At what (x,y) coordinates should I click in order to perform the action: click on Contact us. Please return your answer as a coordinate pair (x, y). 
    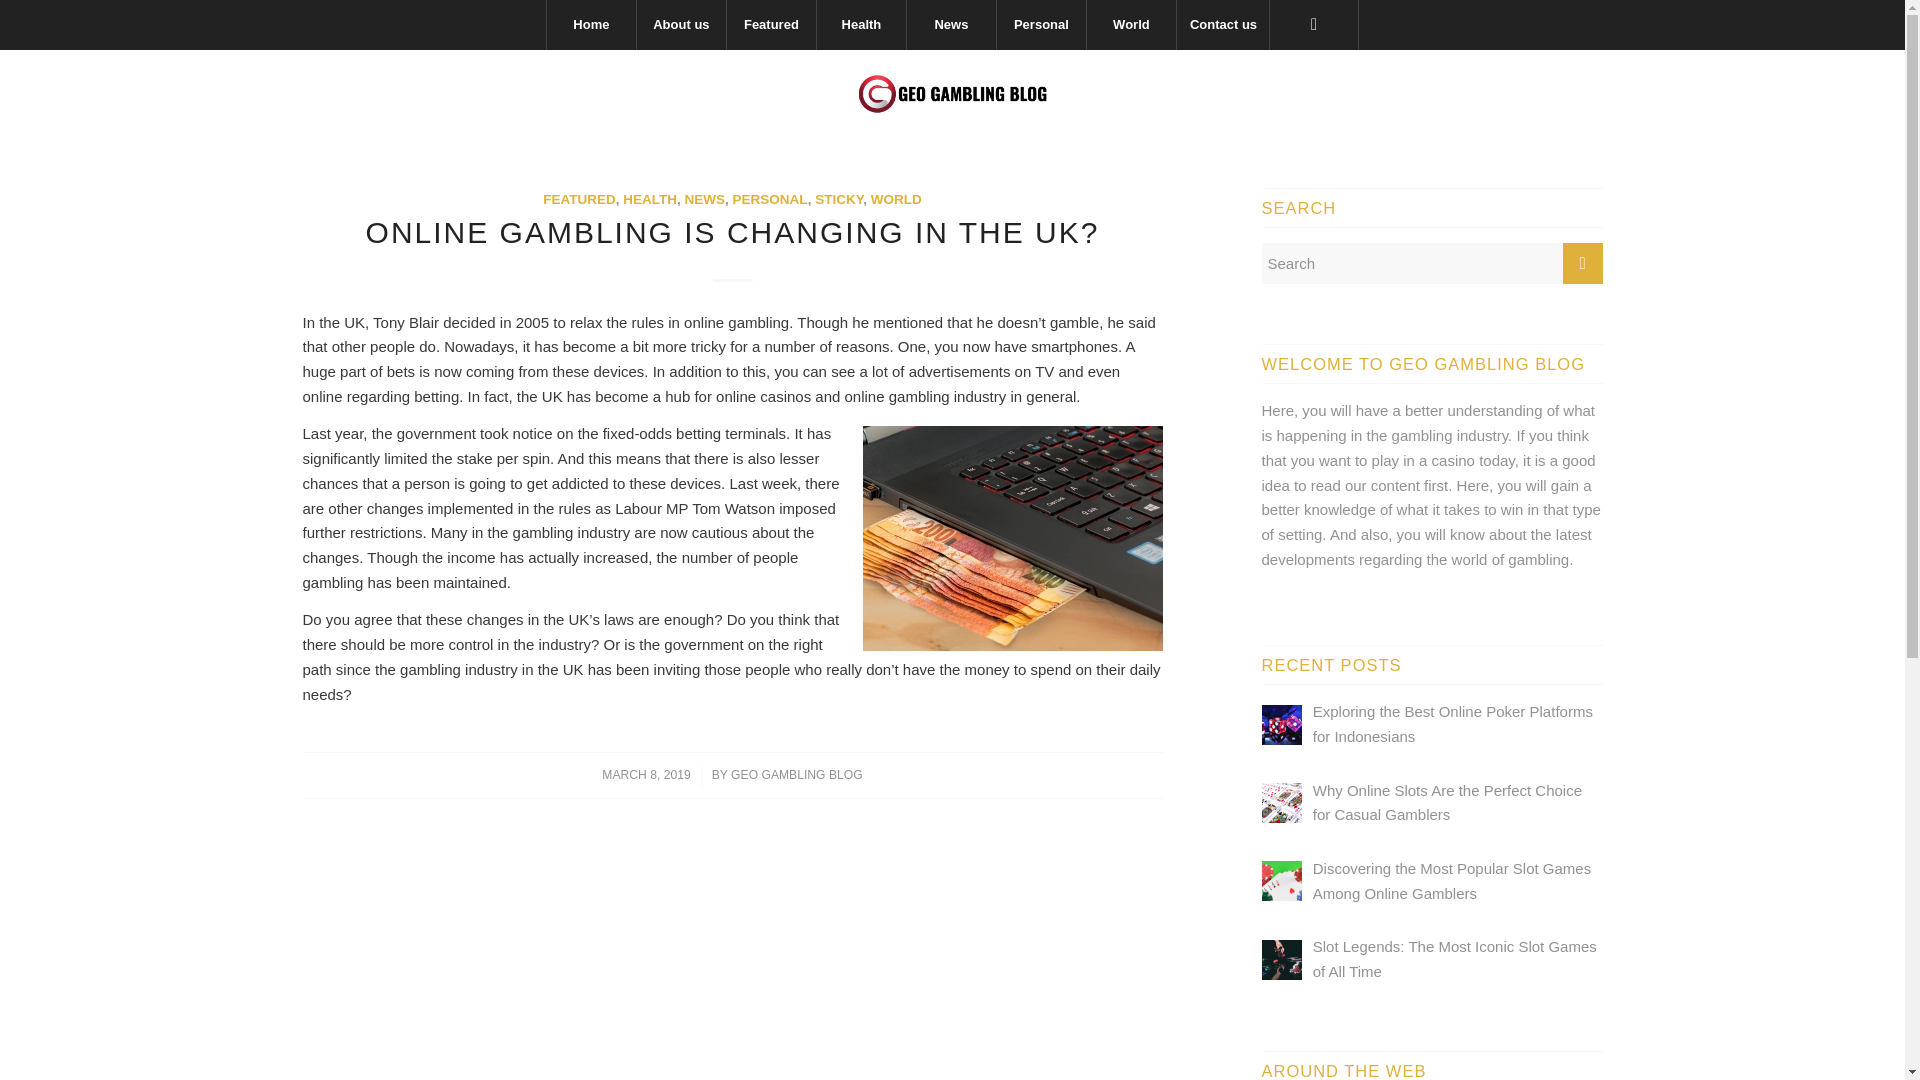
    Looking at the image, I should click on (1222, 24).